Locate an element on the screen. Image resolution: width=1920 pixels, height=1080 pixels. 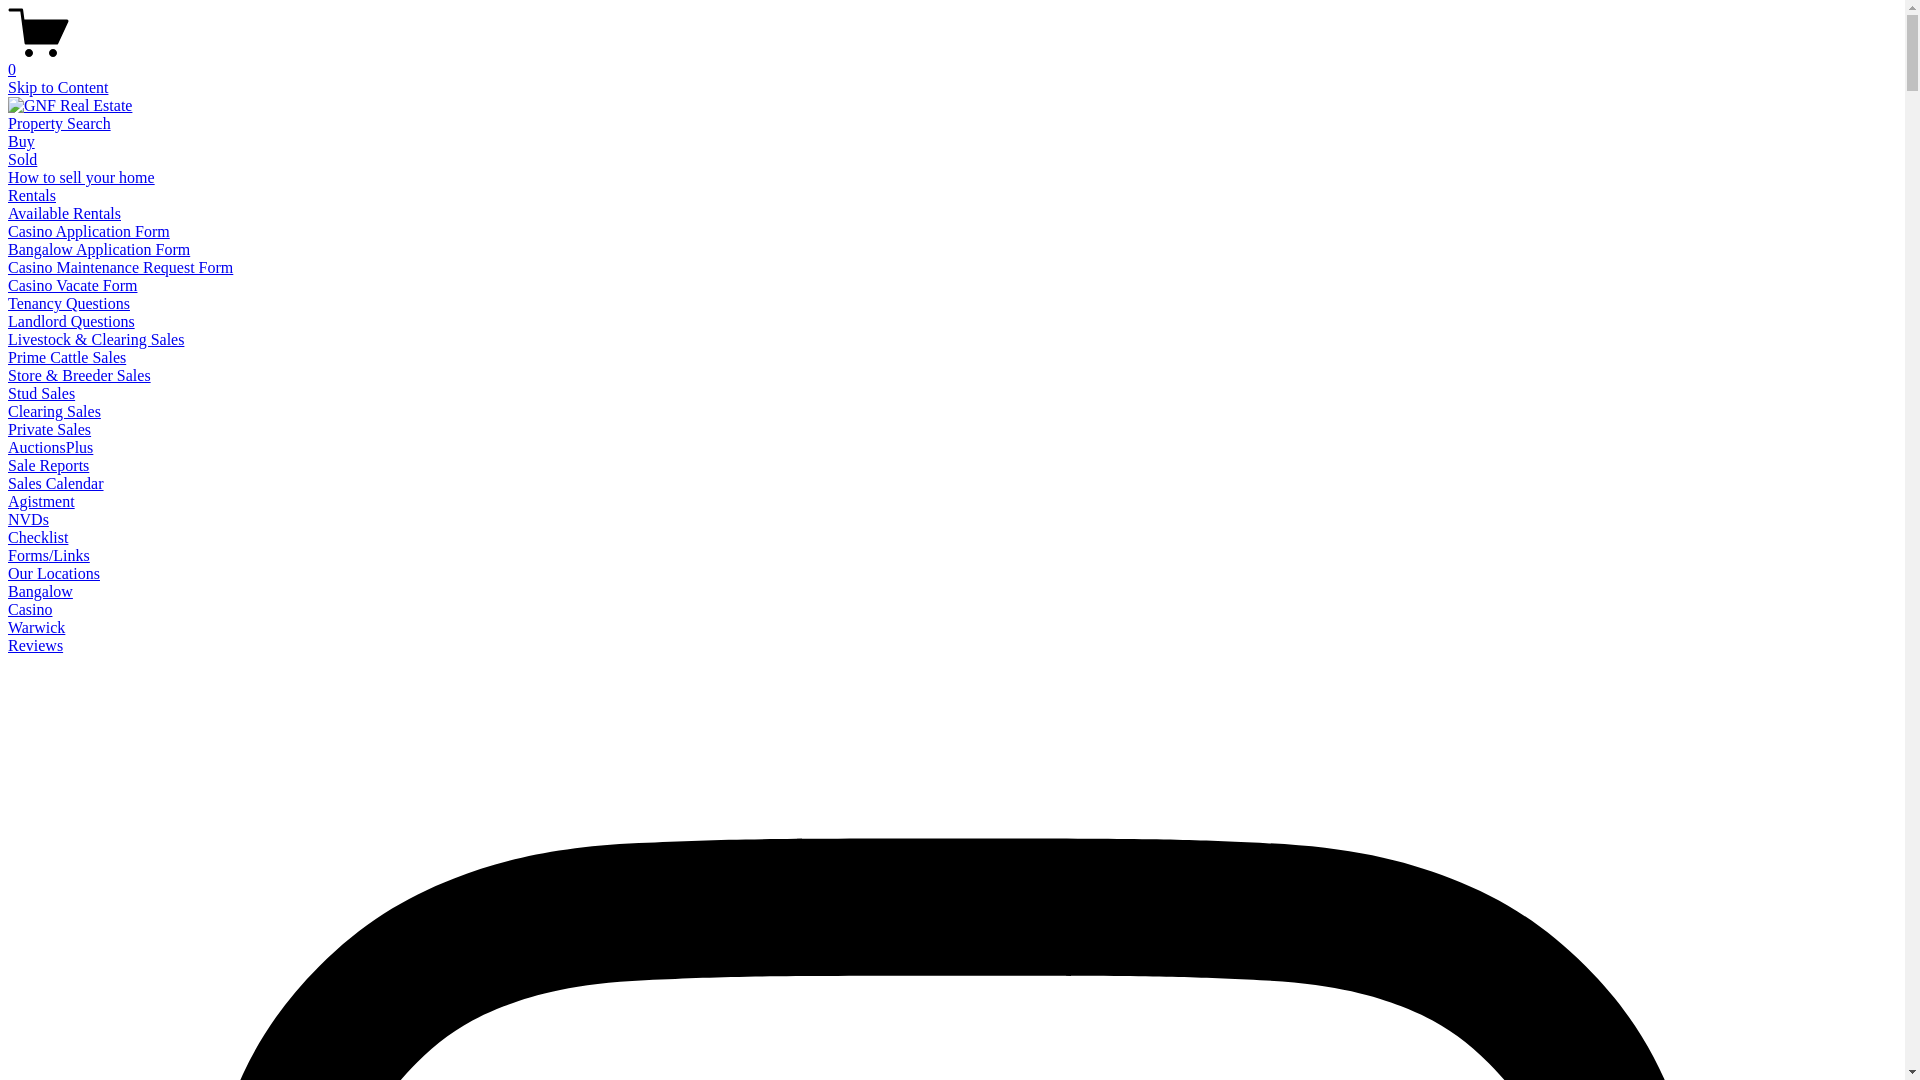
Sale Reports is located at coordinates (48, 466).